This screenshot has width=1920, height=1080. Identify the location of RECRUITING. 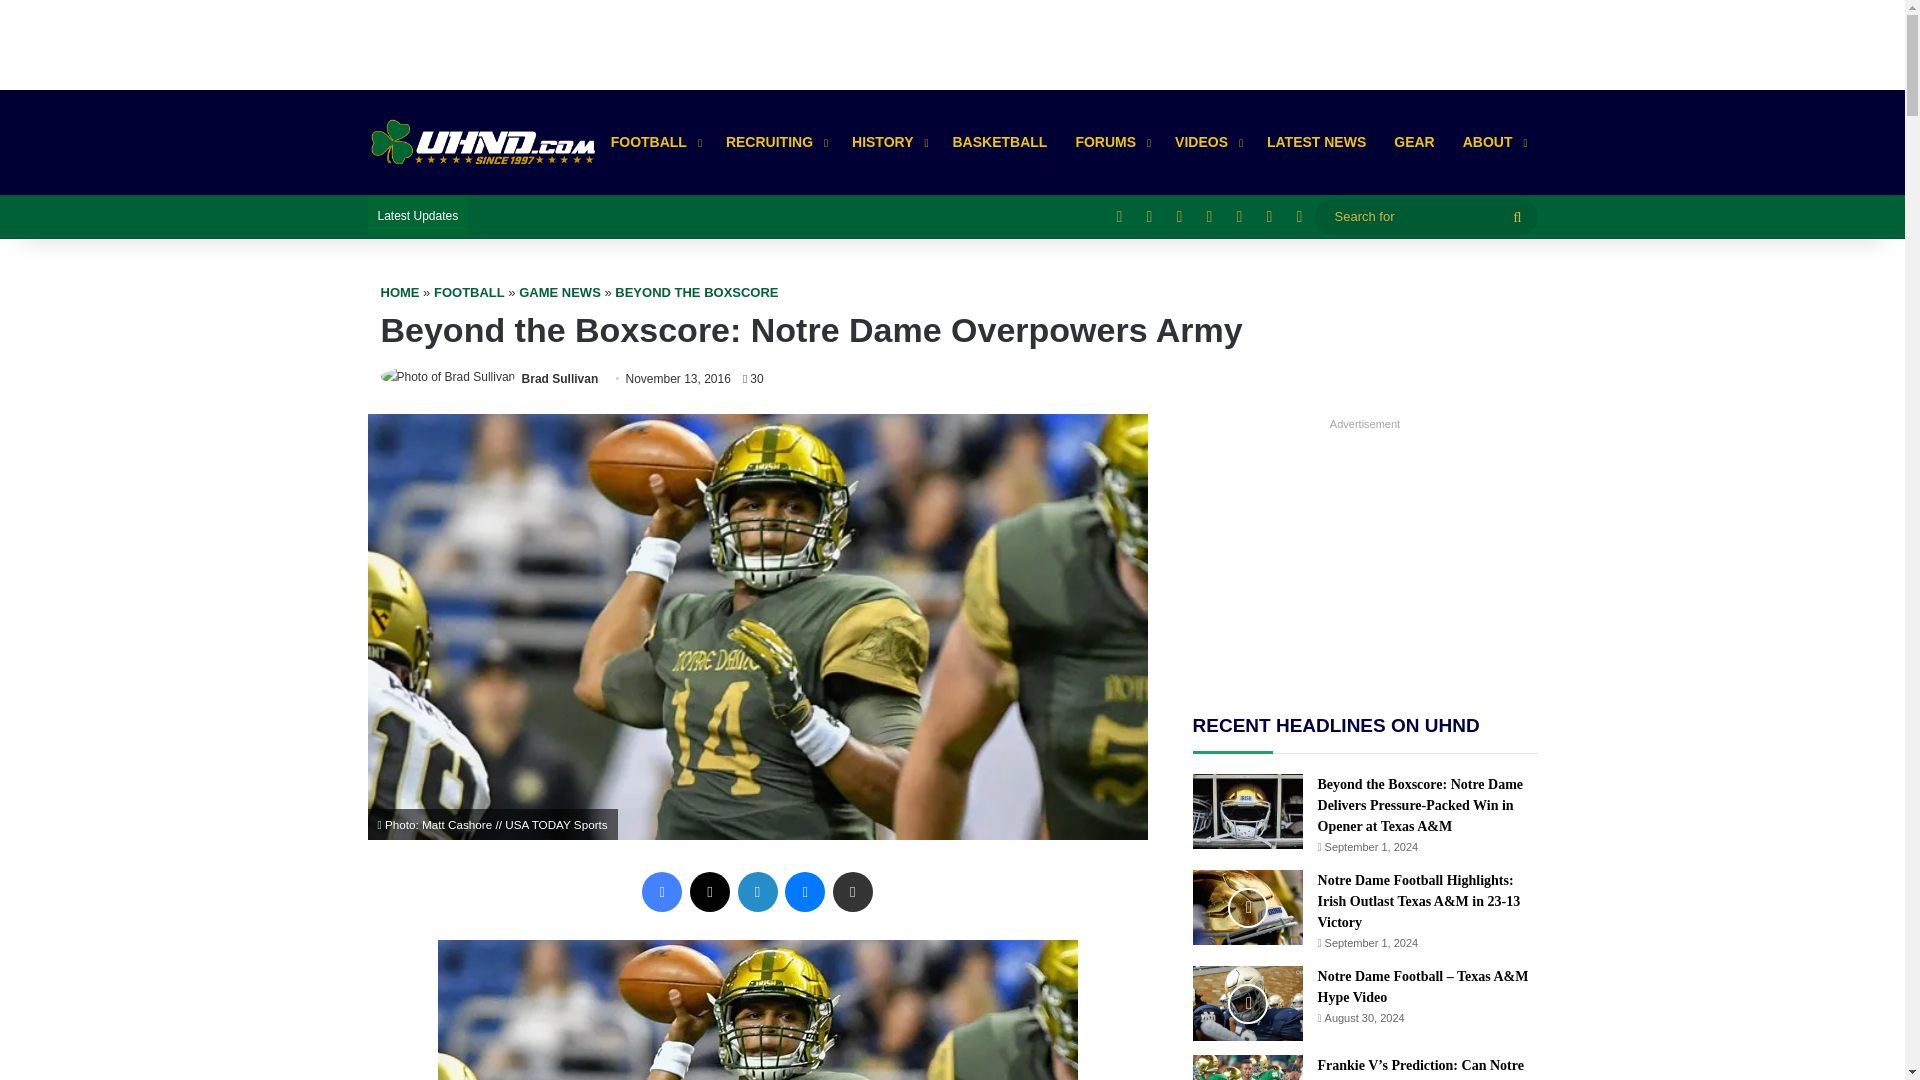
(774, 142).